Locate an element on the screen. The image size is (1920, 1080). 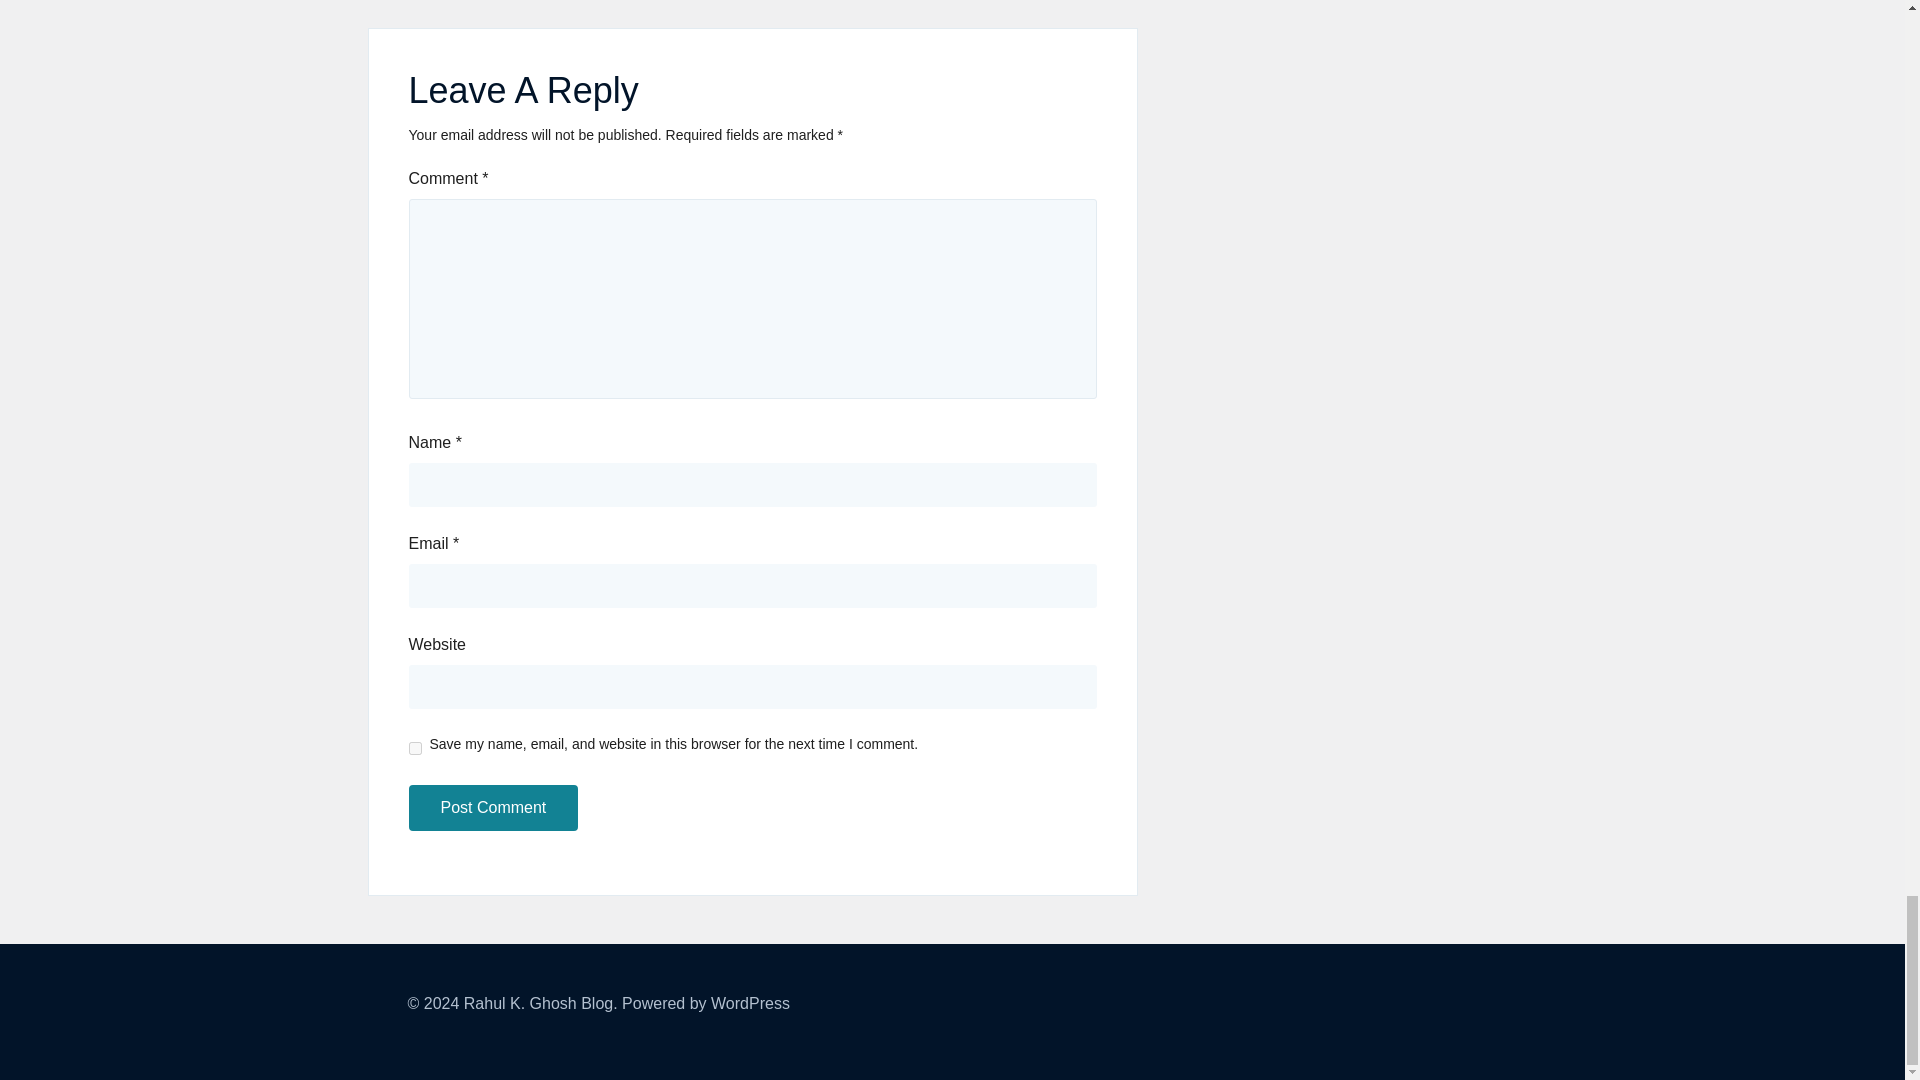
Post Comment is located at coordinates (492, 808).